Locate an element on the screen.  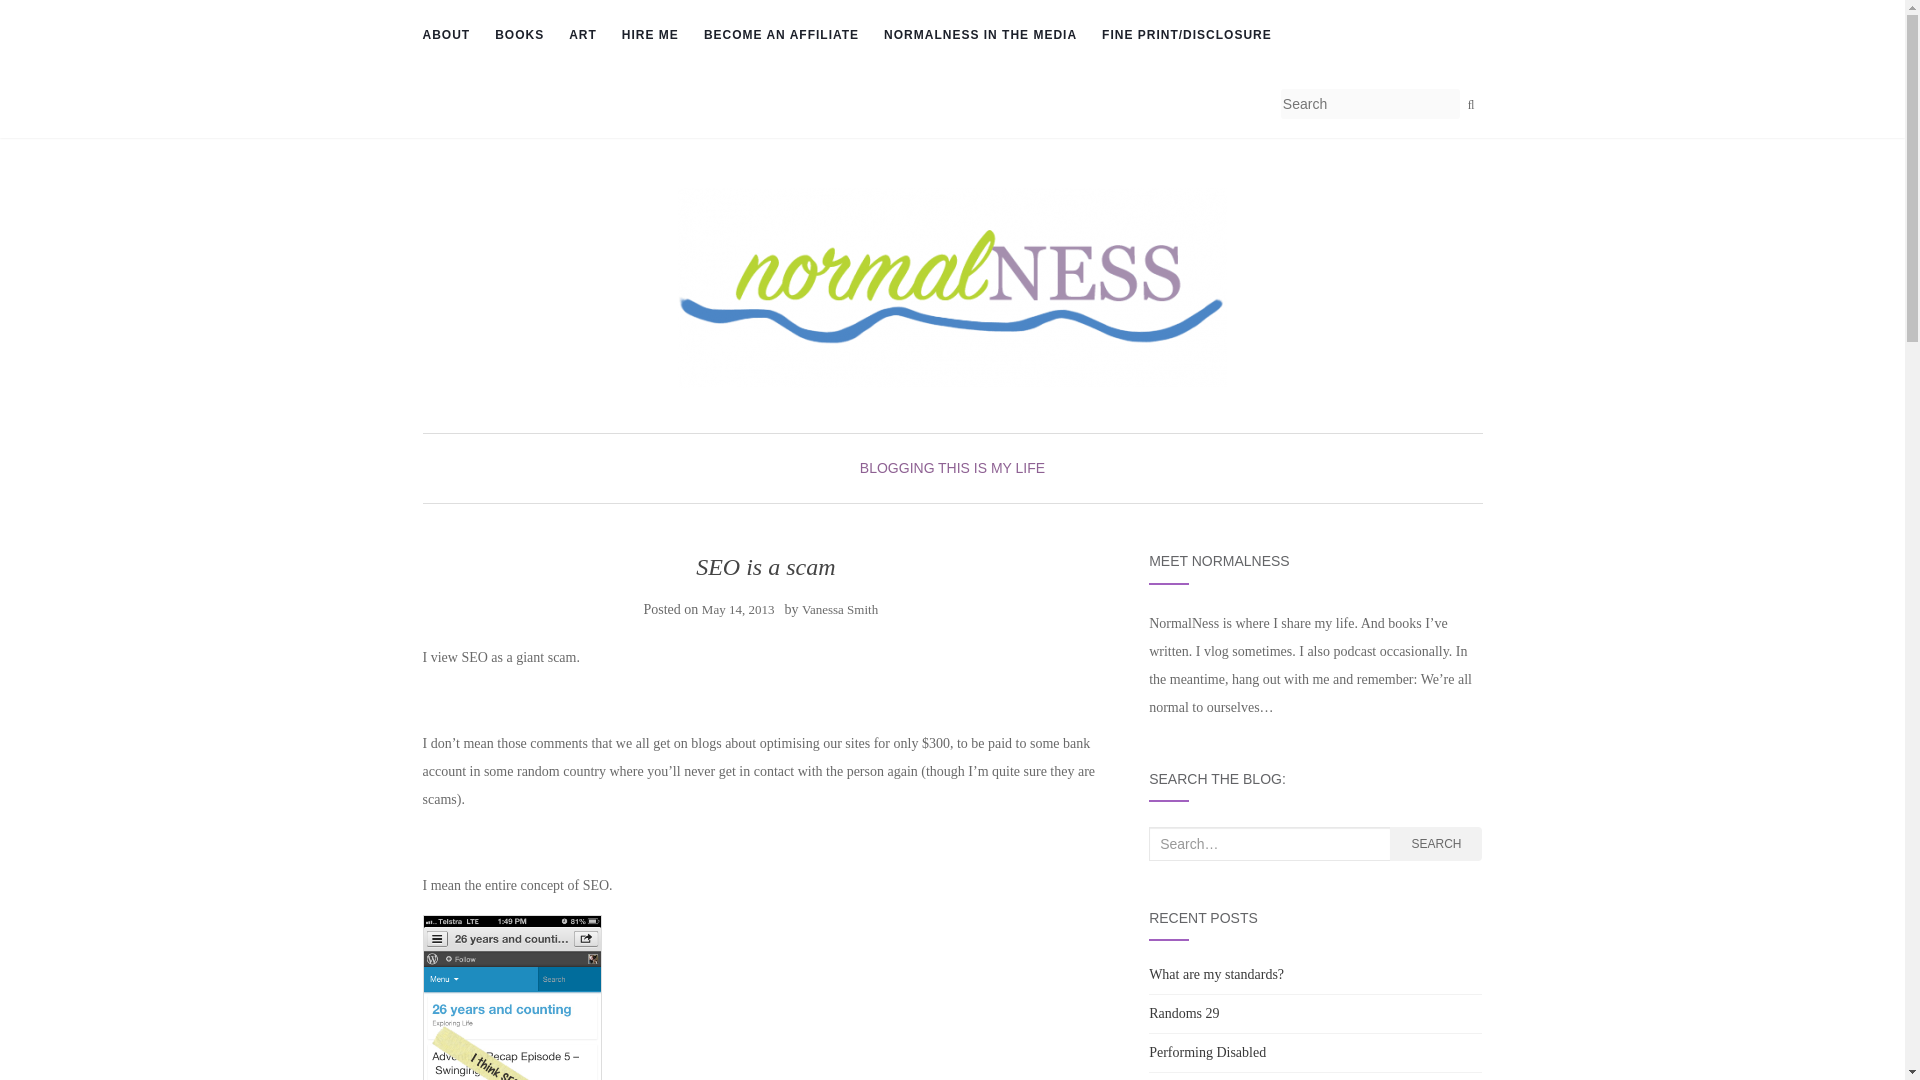
NORMALNESS IN THE MEDIA is located at coordinates (980, 36).